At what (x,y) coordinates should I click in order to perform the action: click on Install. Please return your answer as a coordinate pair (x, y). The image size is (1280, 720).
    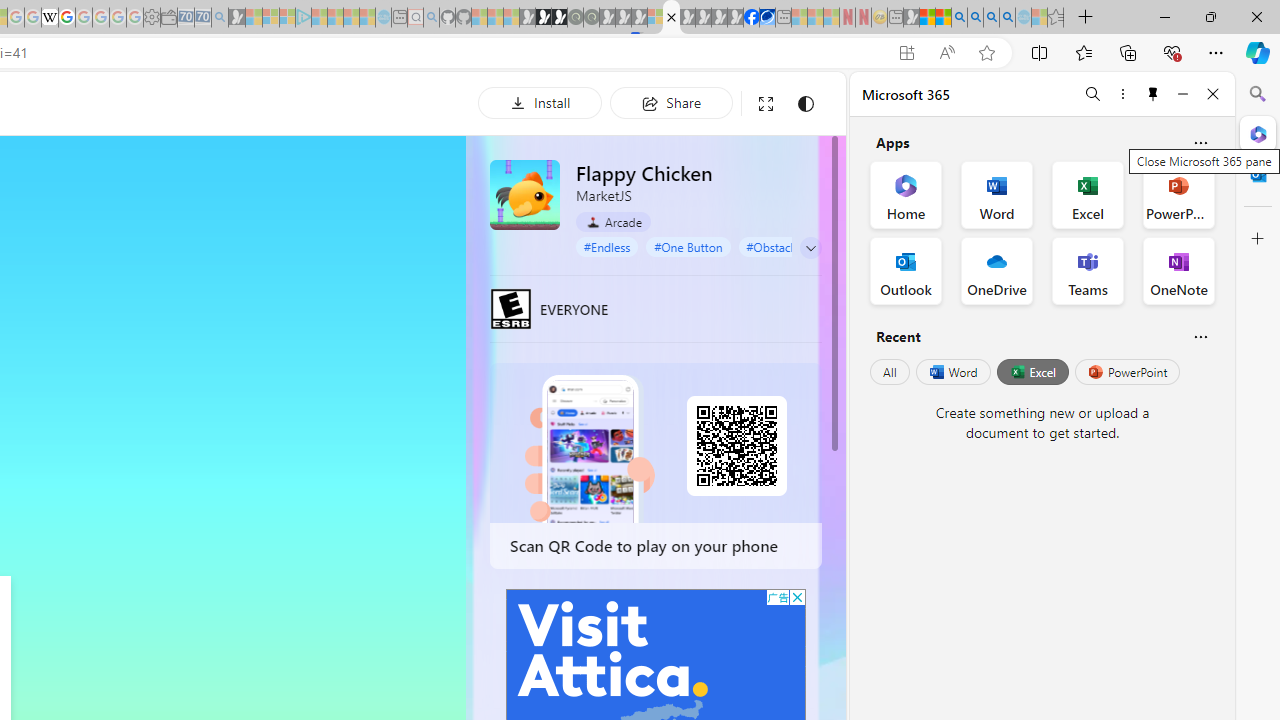
    Looking at the image, I should click on (540, 102).